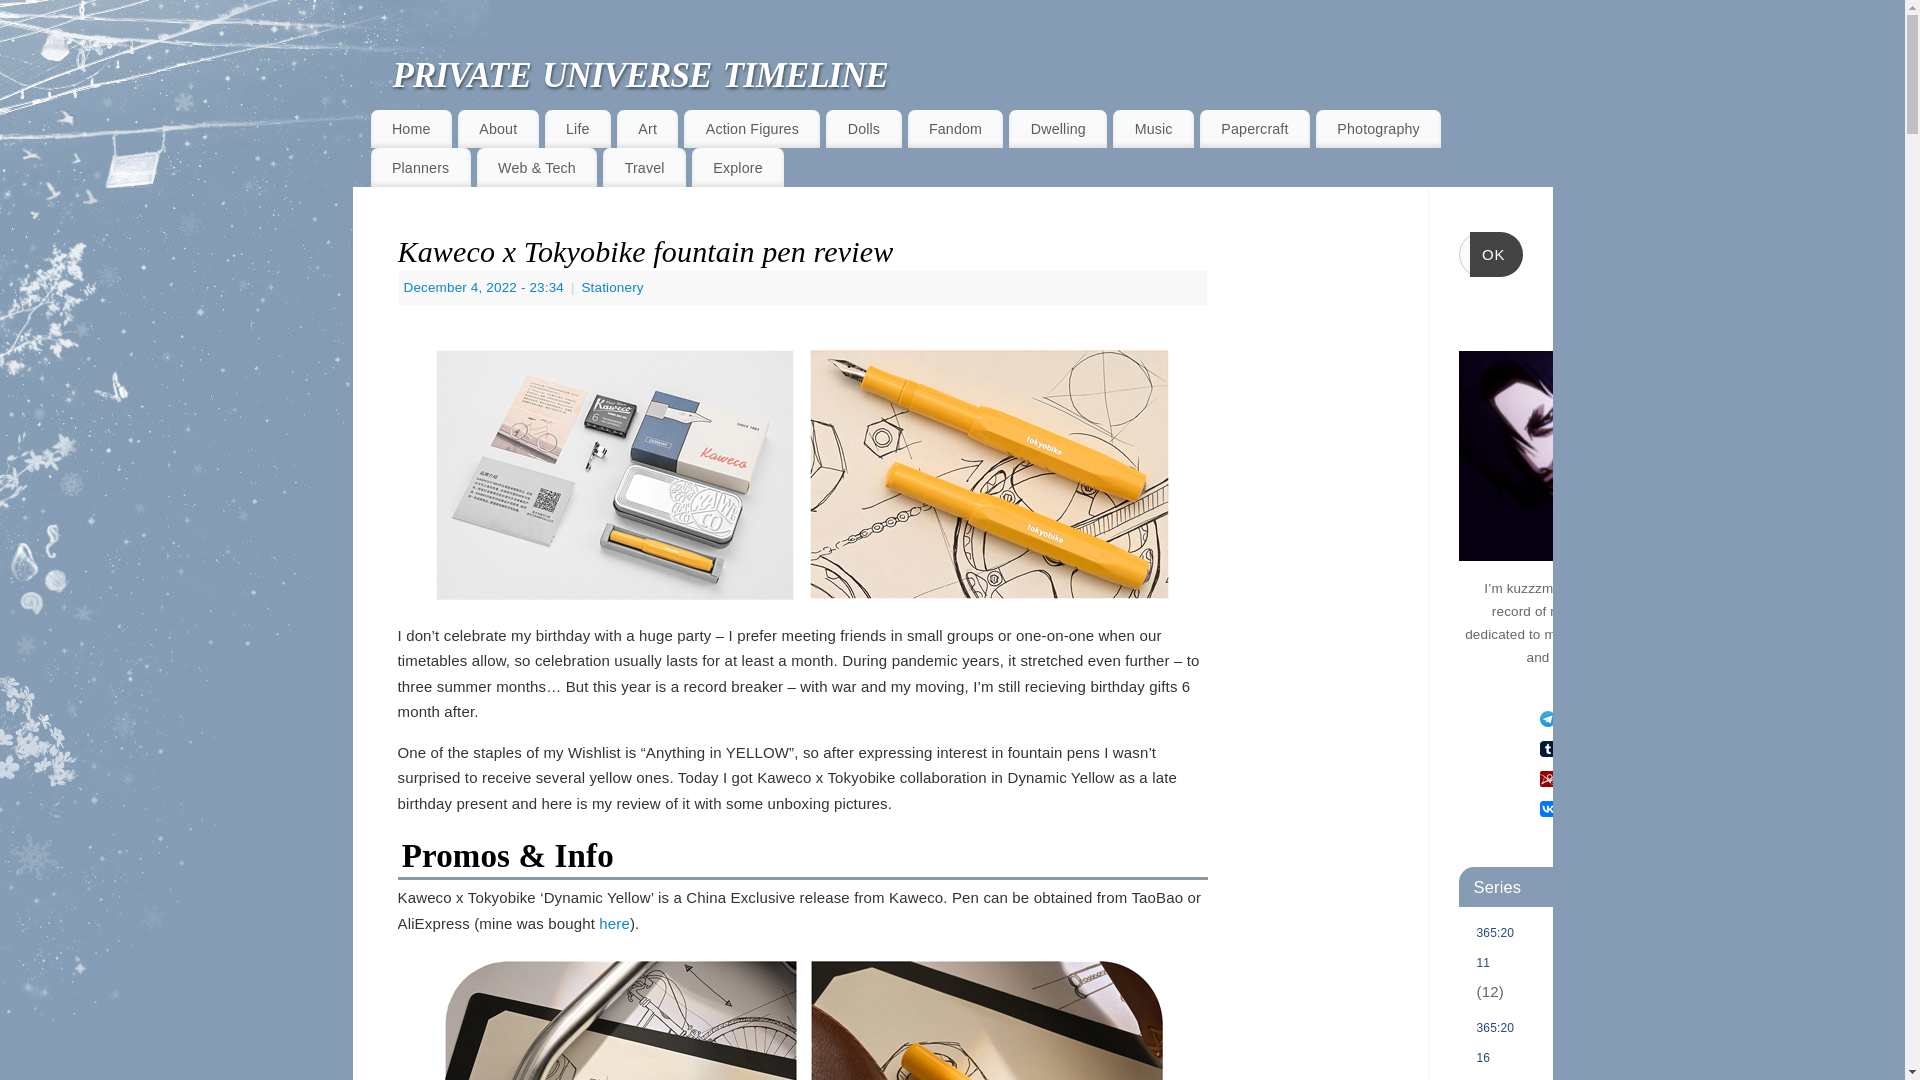 The width and height of the screenshot is (1920, 1080). I want to click on Photography, so click(1378, 128).